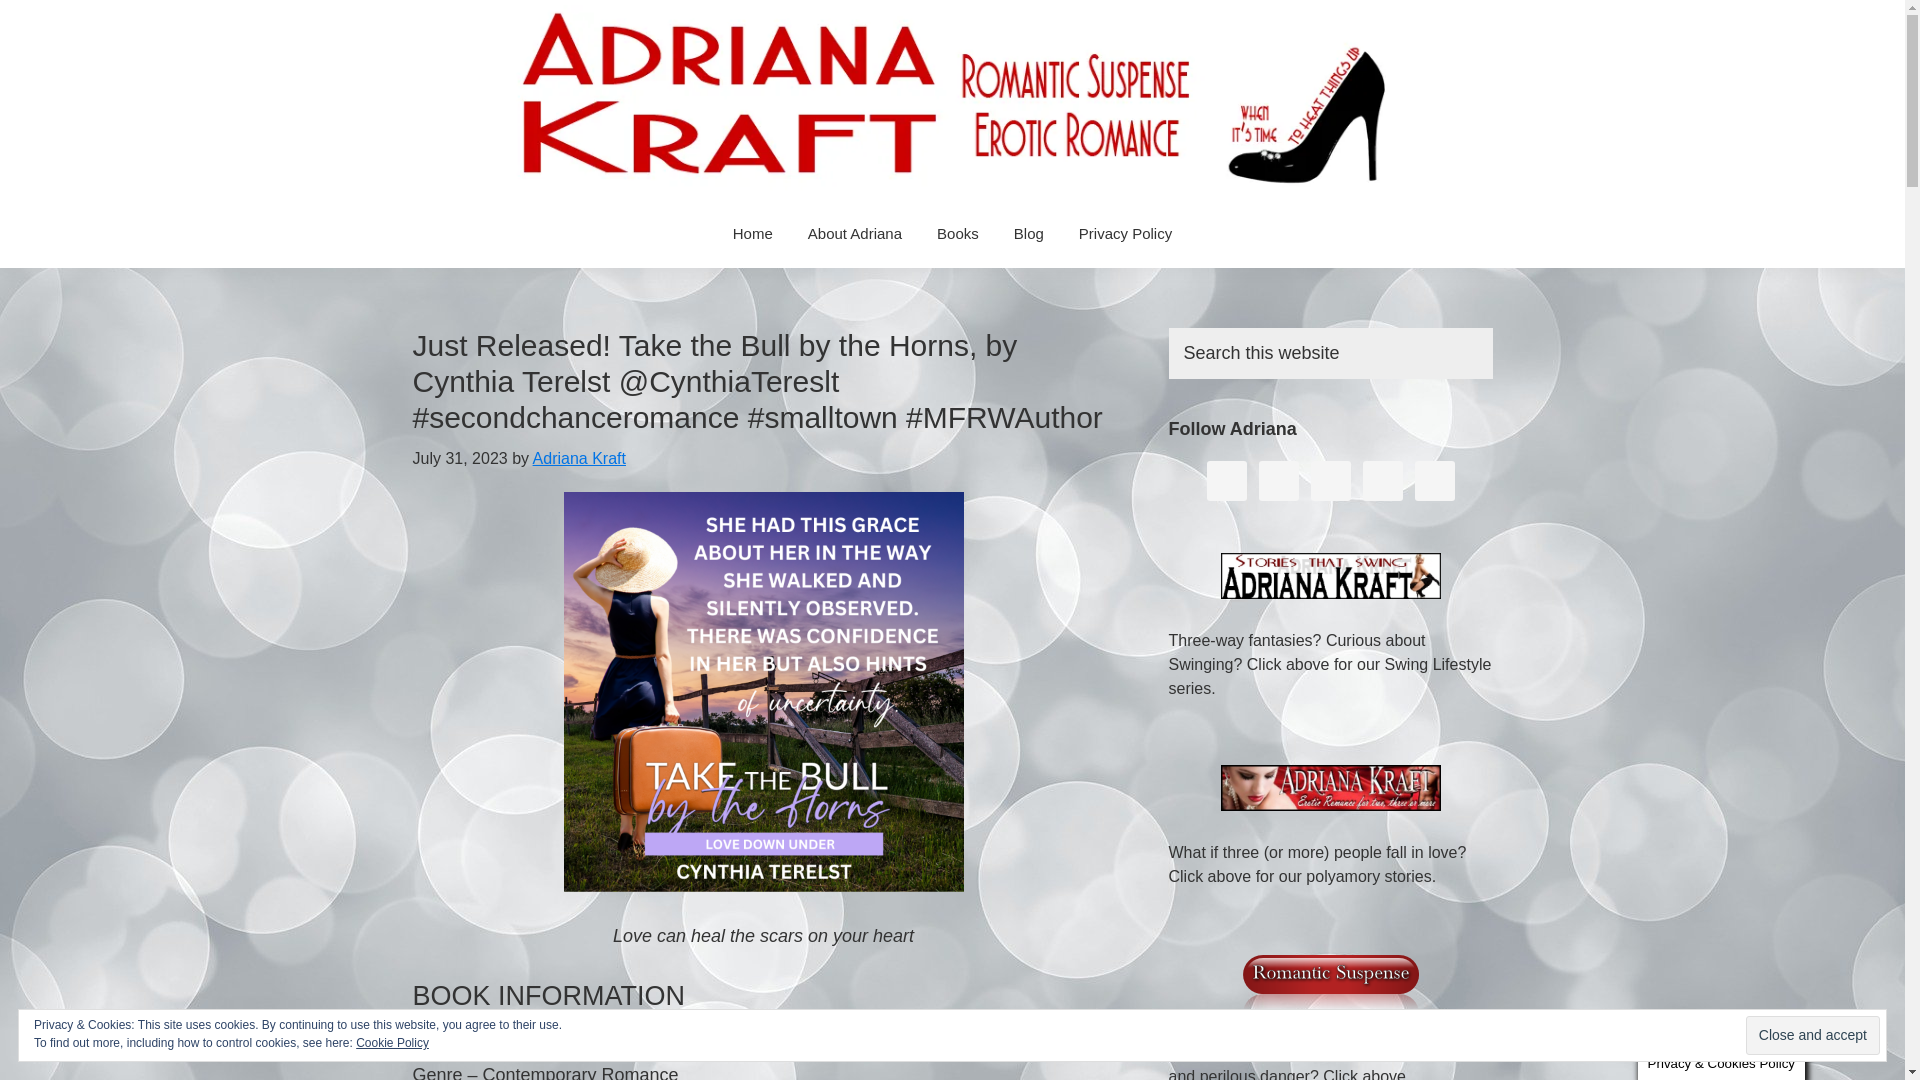 The image size is (1920, 1080). I want to click on Close and accept, so click(1812, 1036).